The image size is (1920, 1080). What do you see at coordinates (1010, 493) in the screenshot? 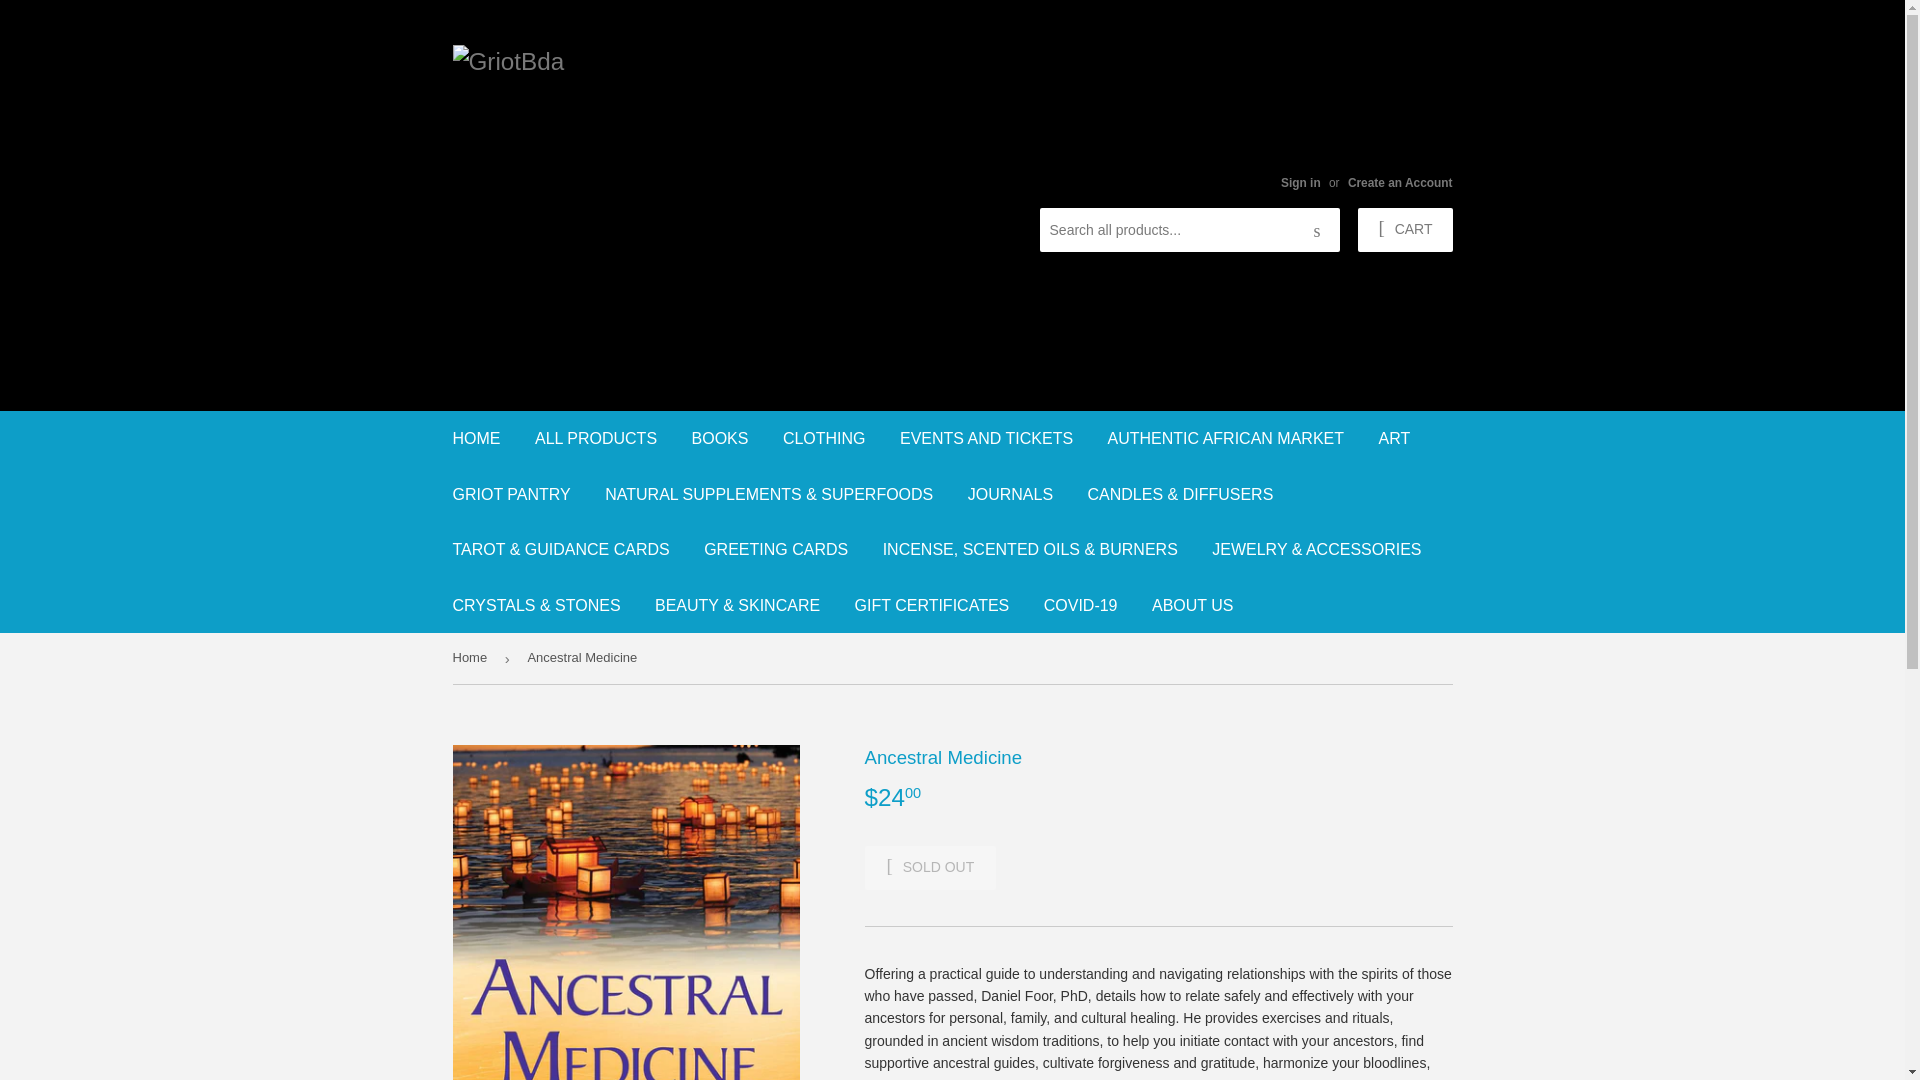
I see `JOURNALS` at bounding box center [1010, 493].